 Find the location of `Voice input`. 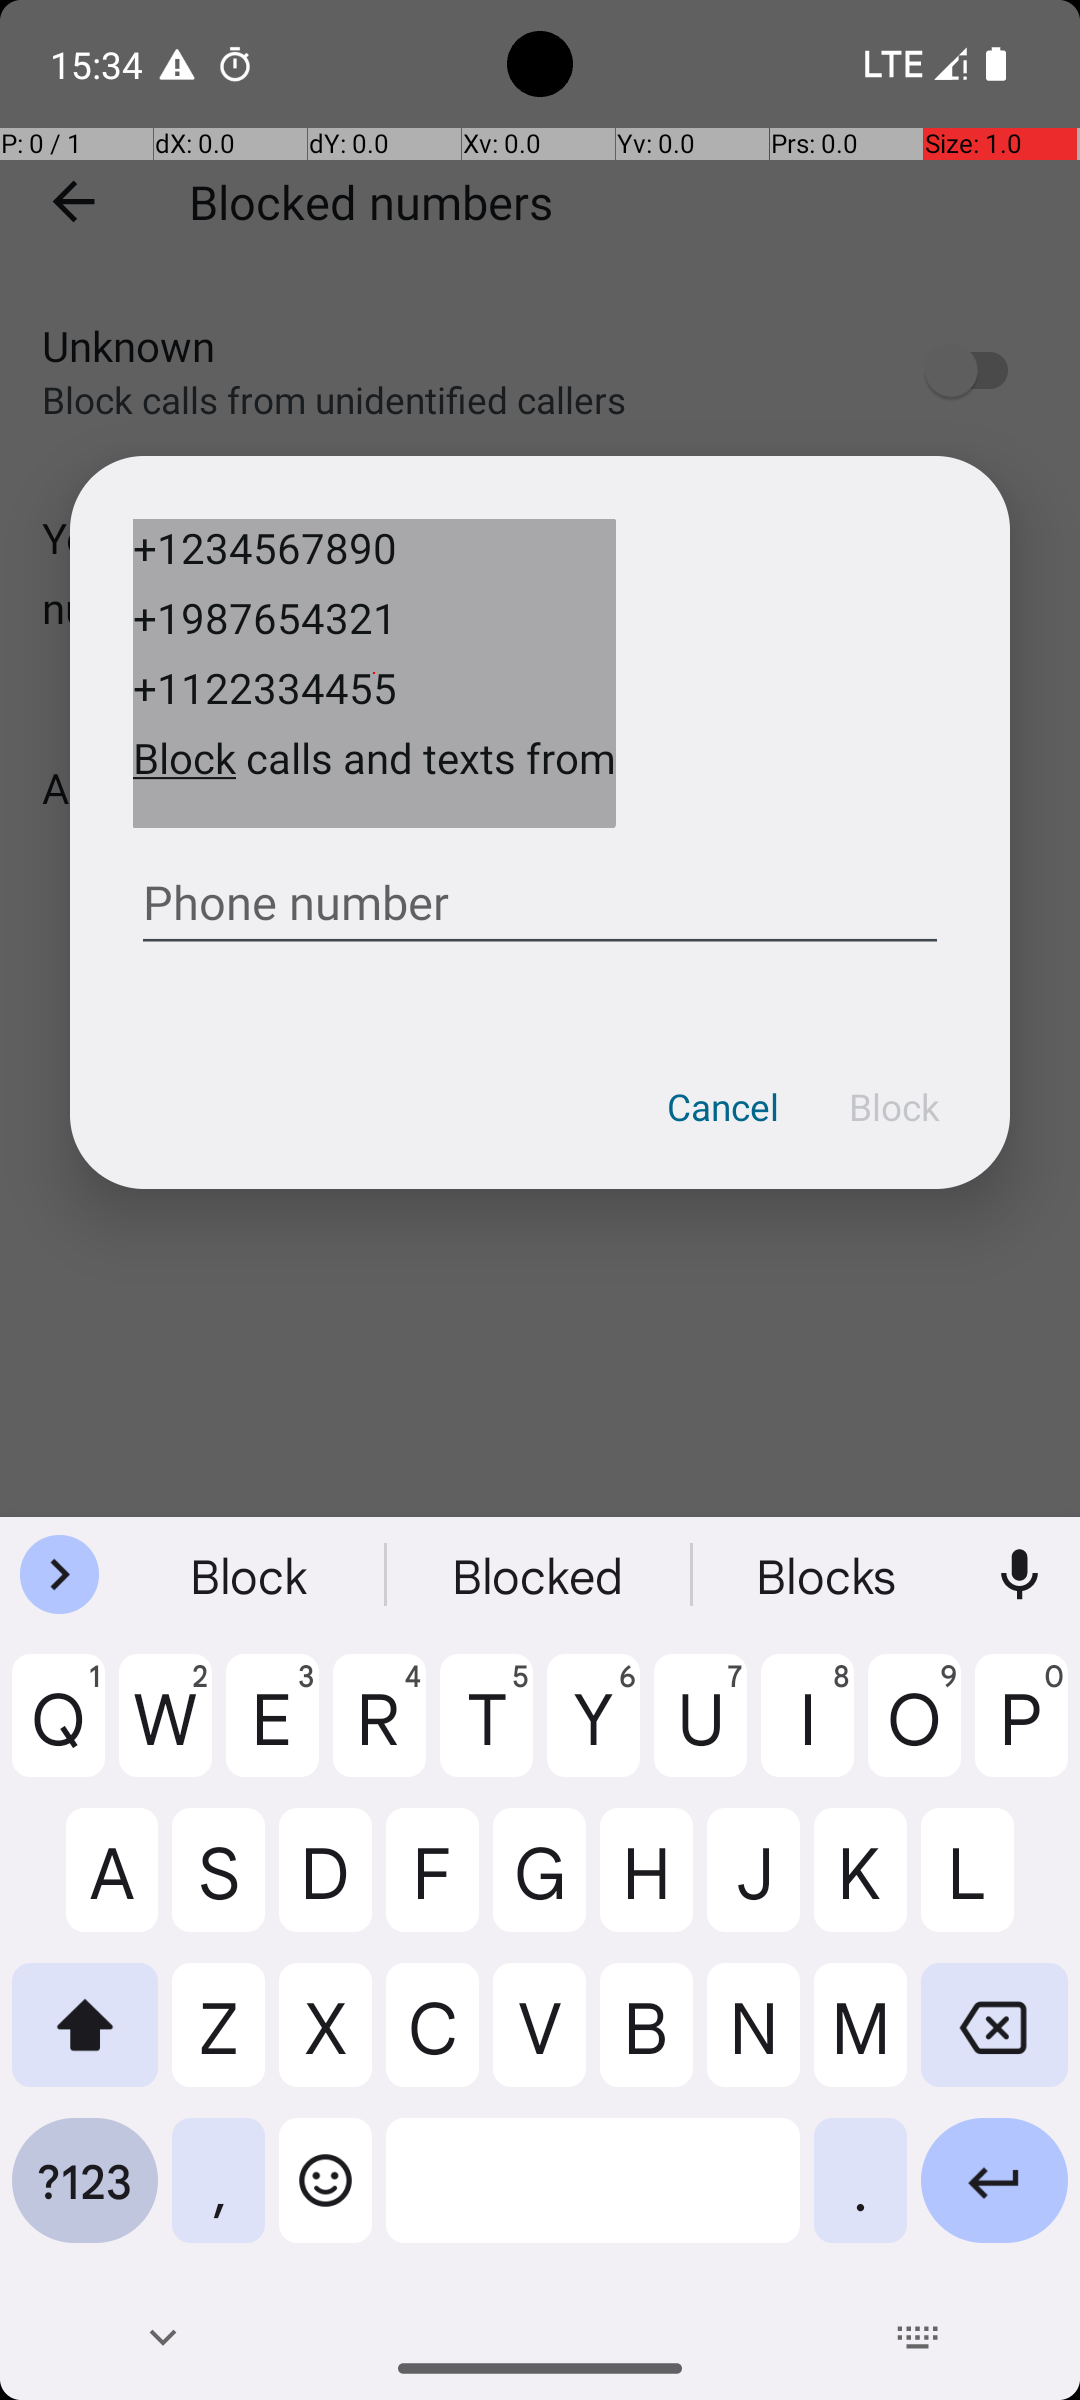

Voice input is located at coordinates (1020, 1575).